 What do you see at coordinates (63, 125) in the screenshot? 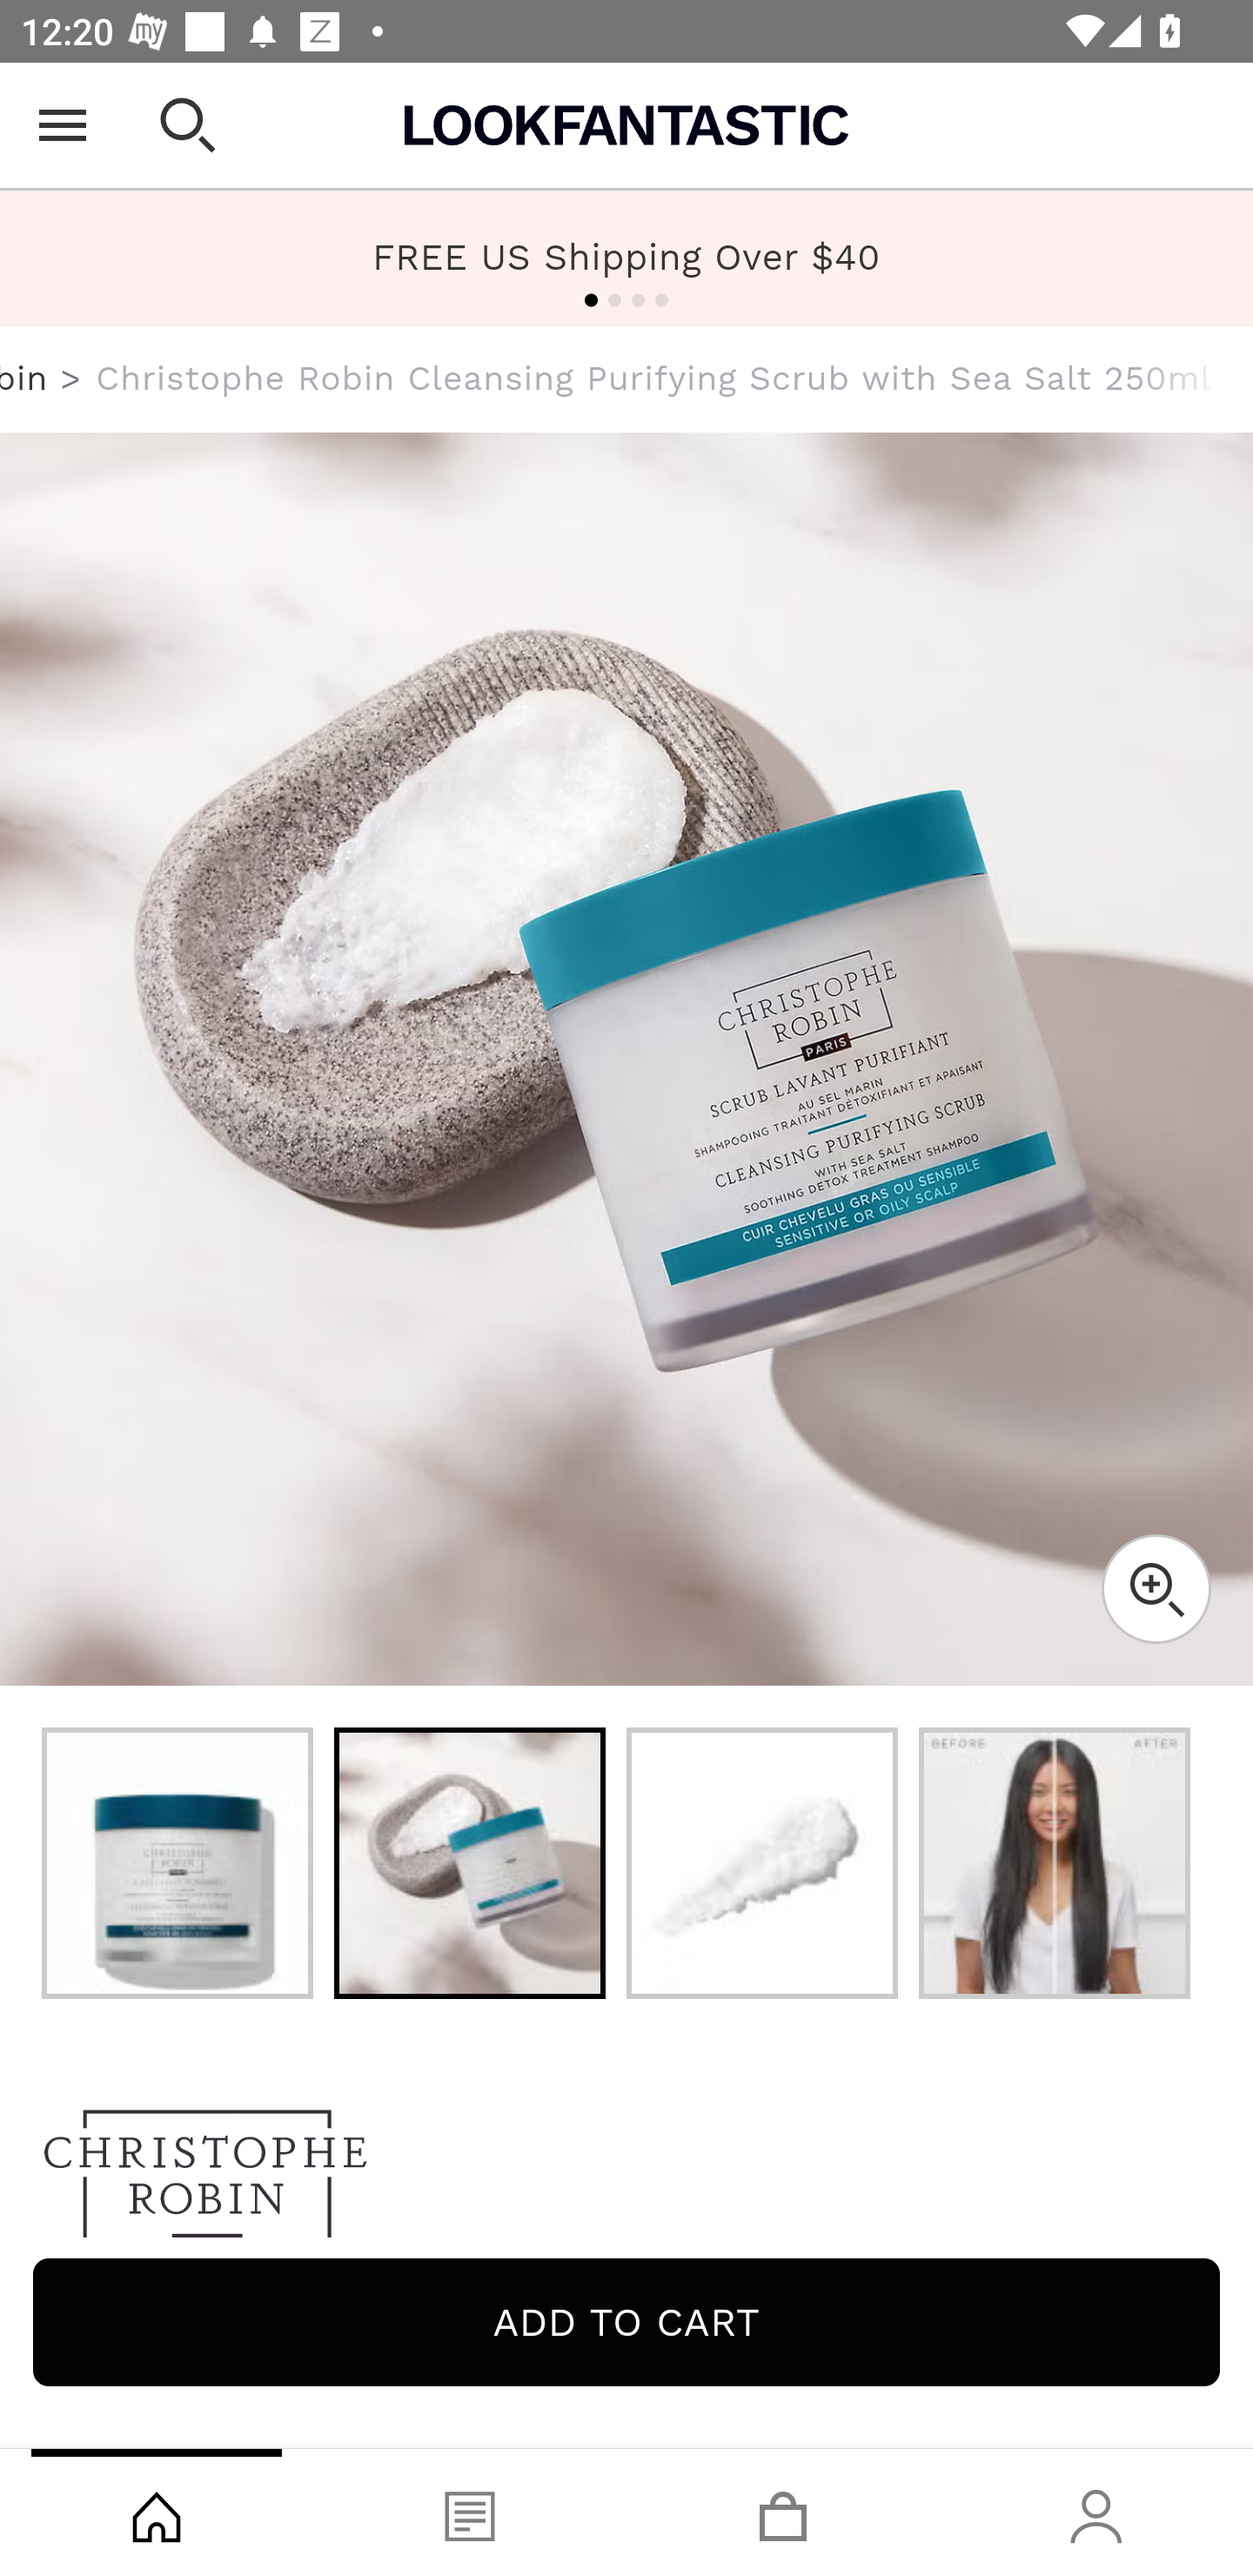
I see `Open Menu` at bounding box center [63, 125].